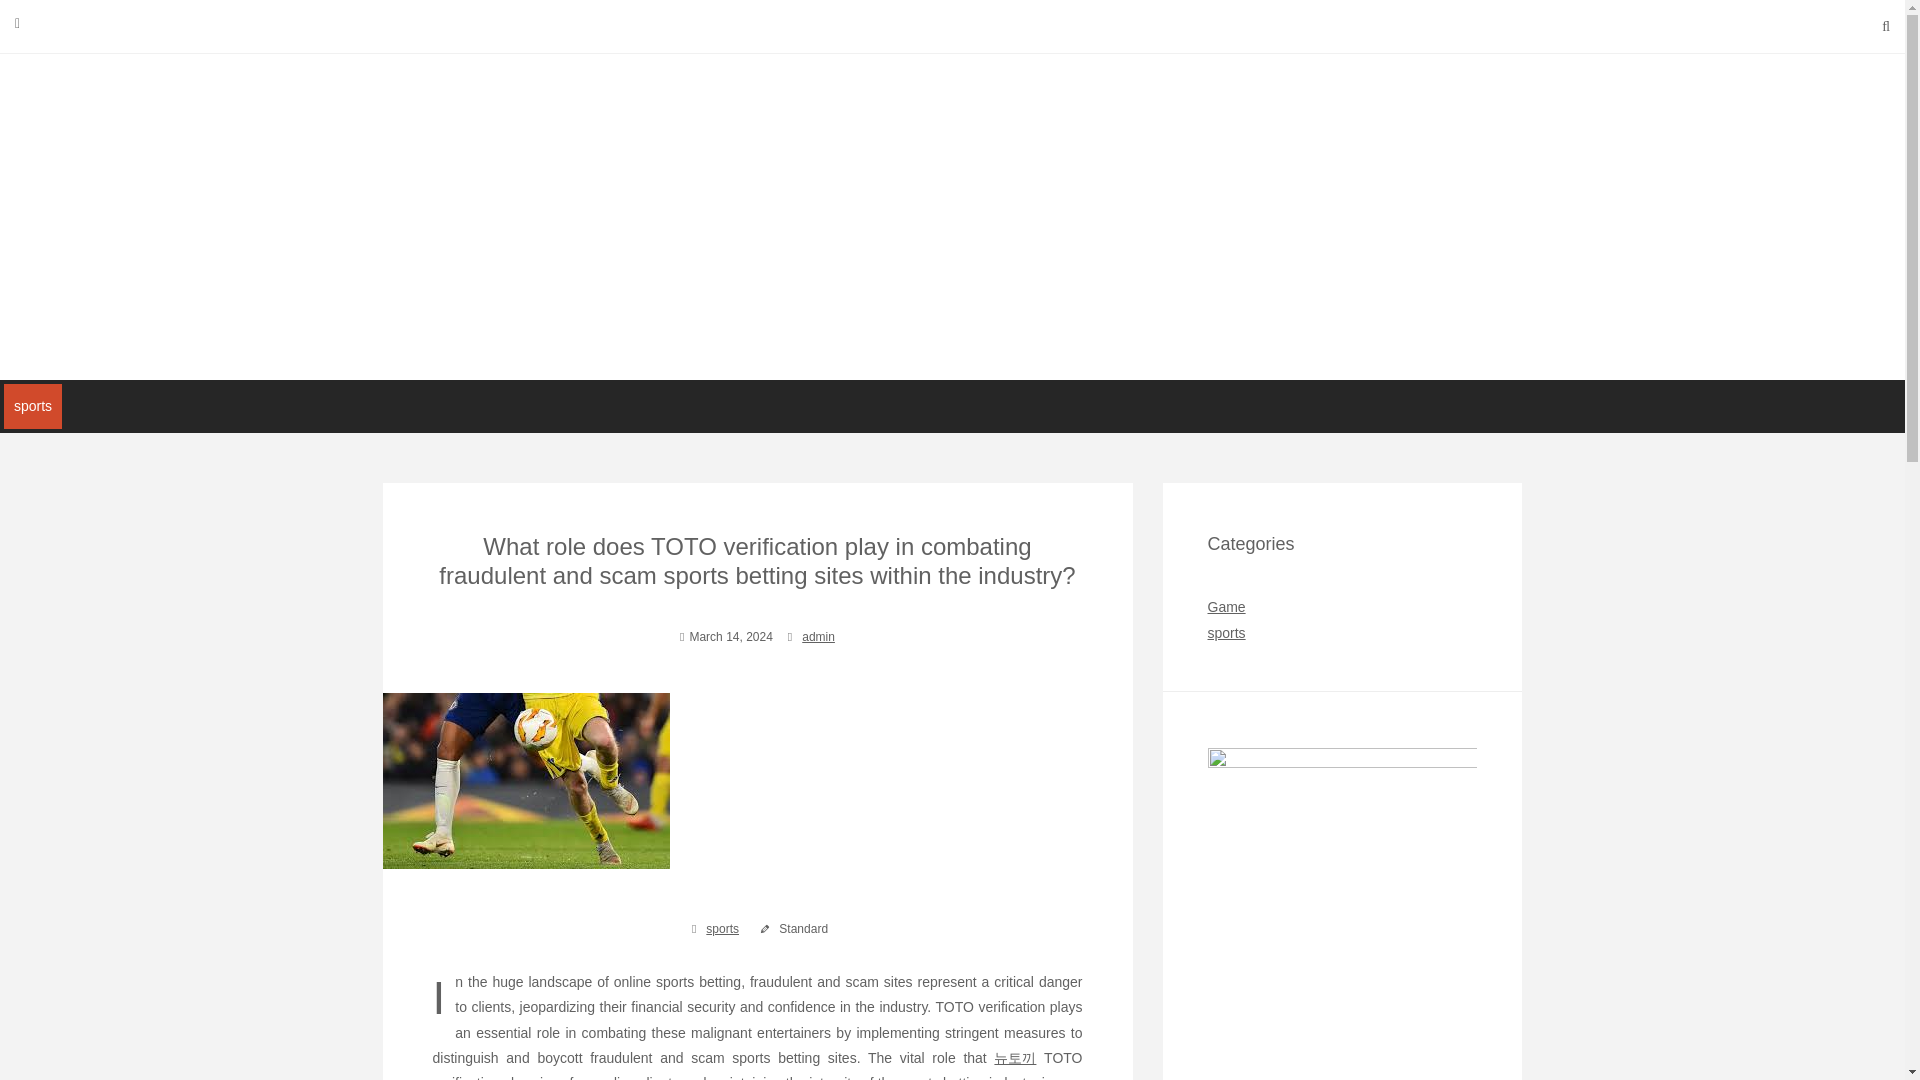  Describe the element at coordinates (1226, 633) in the screenshot. I see `sports` at that location.